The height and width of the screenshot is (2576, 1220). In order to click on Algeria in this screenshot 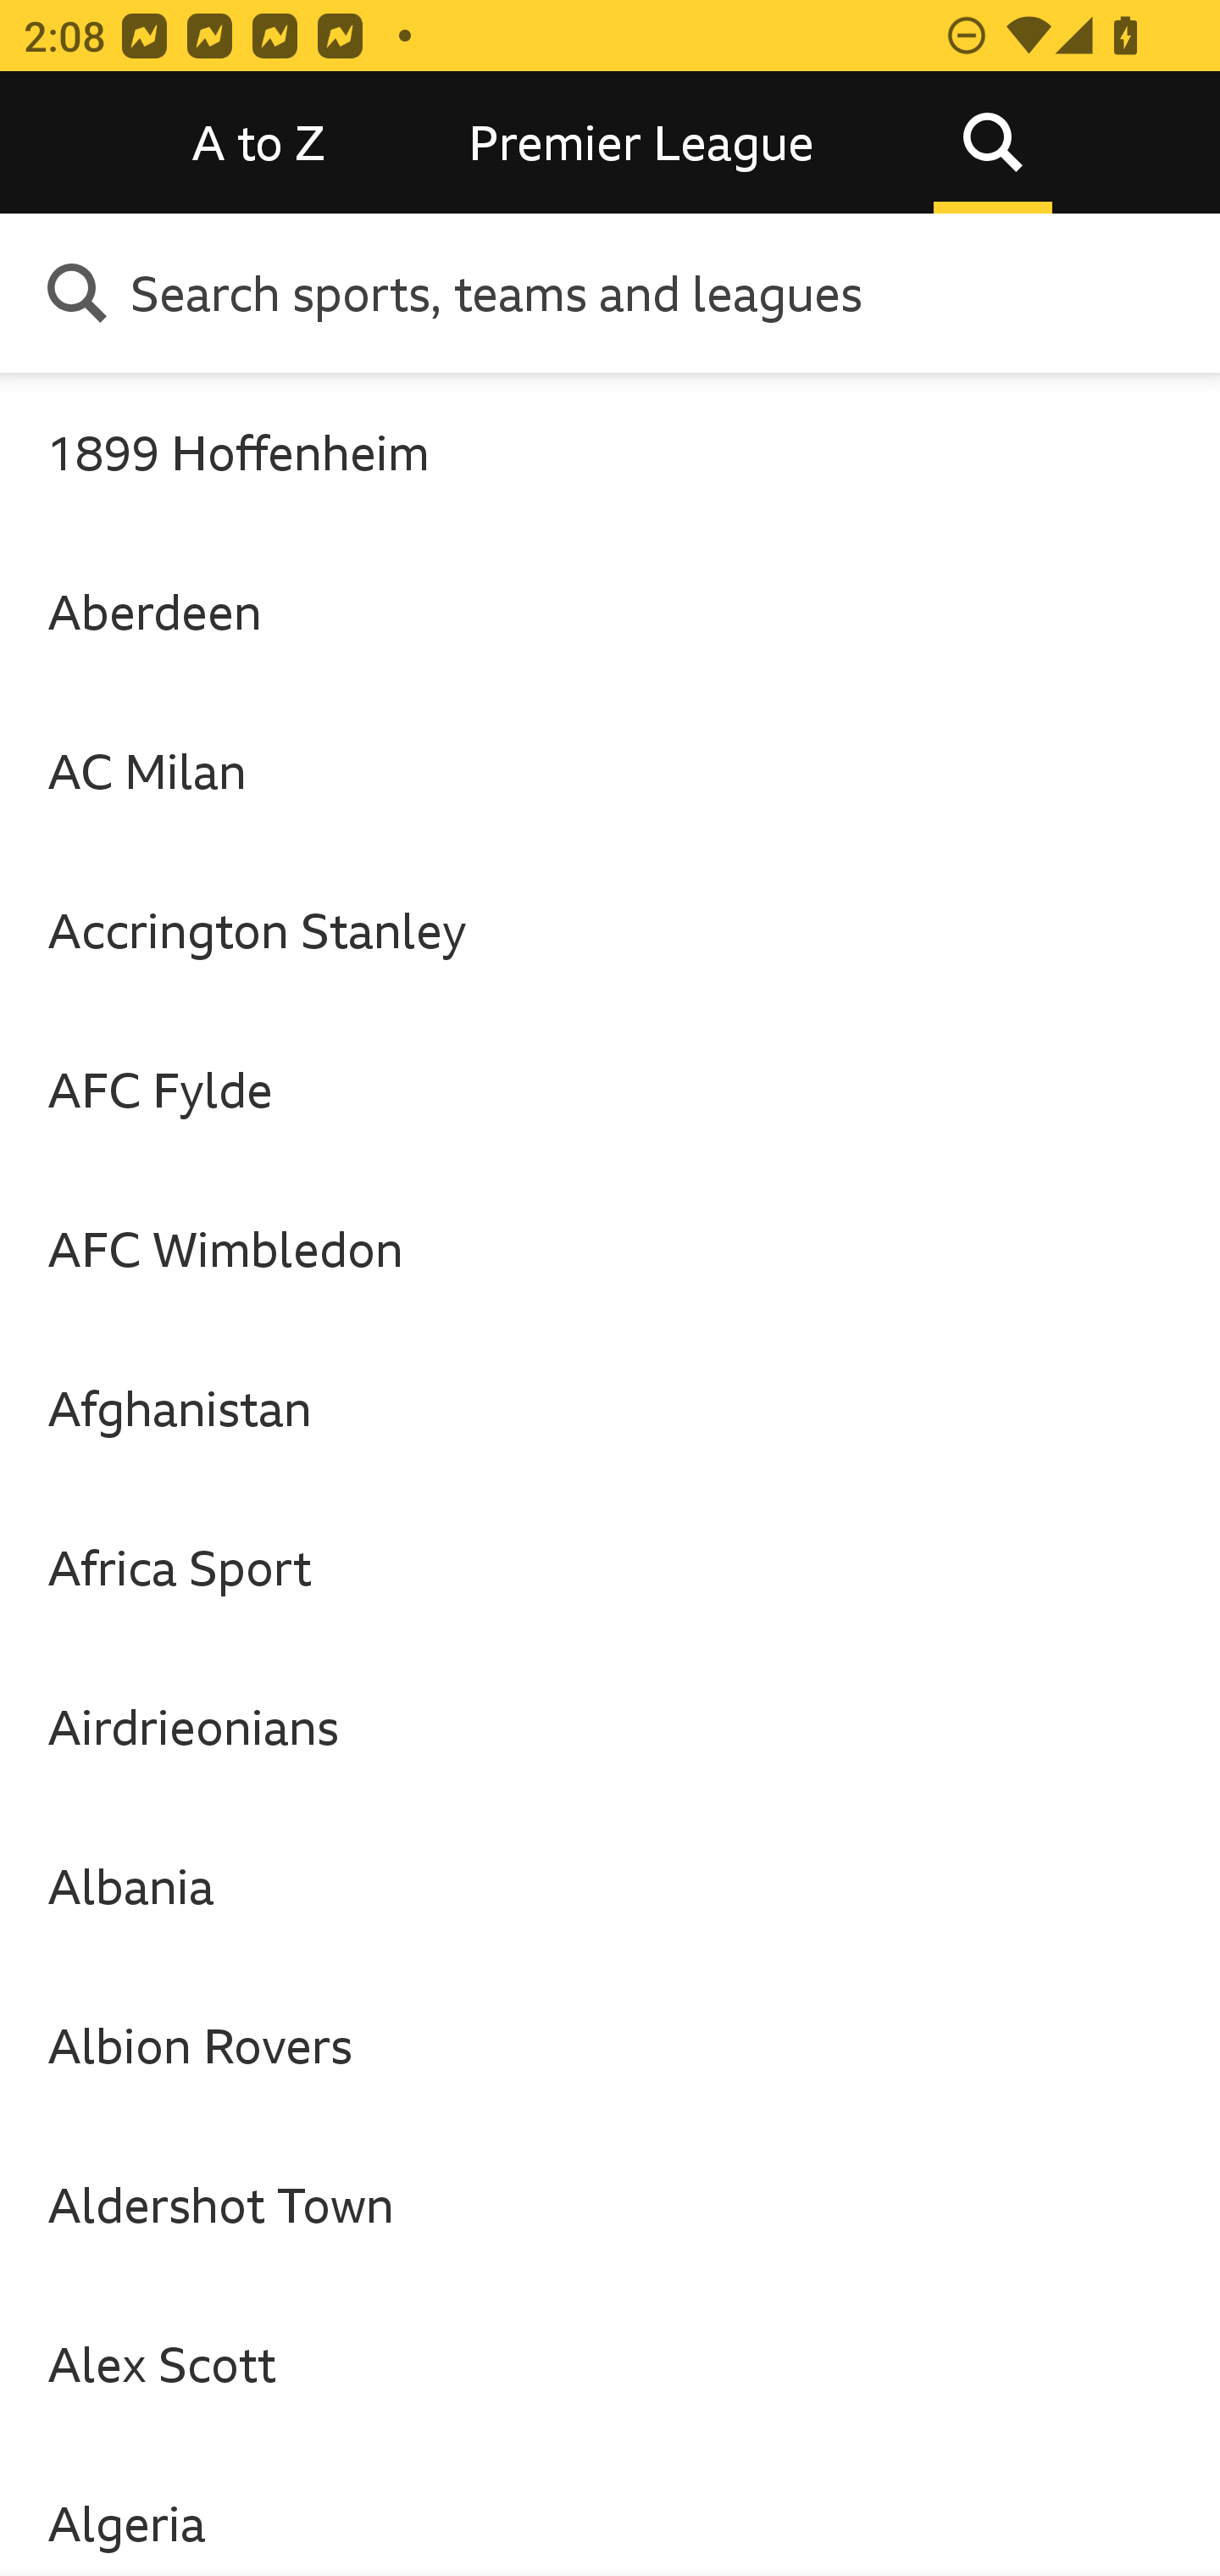, I will do `click(610, 2510)`.